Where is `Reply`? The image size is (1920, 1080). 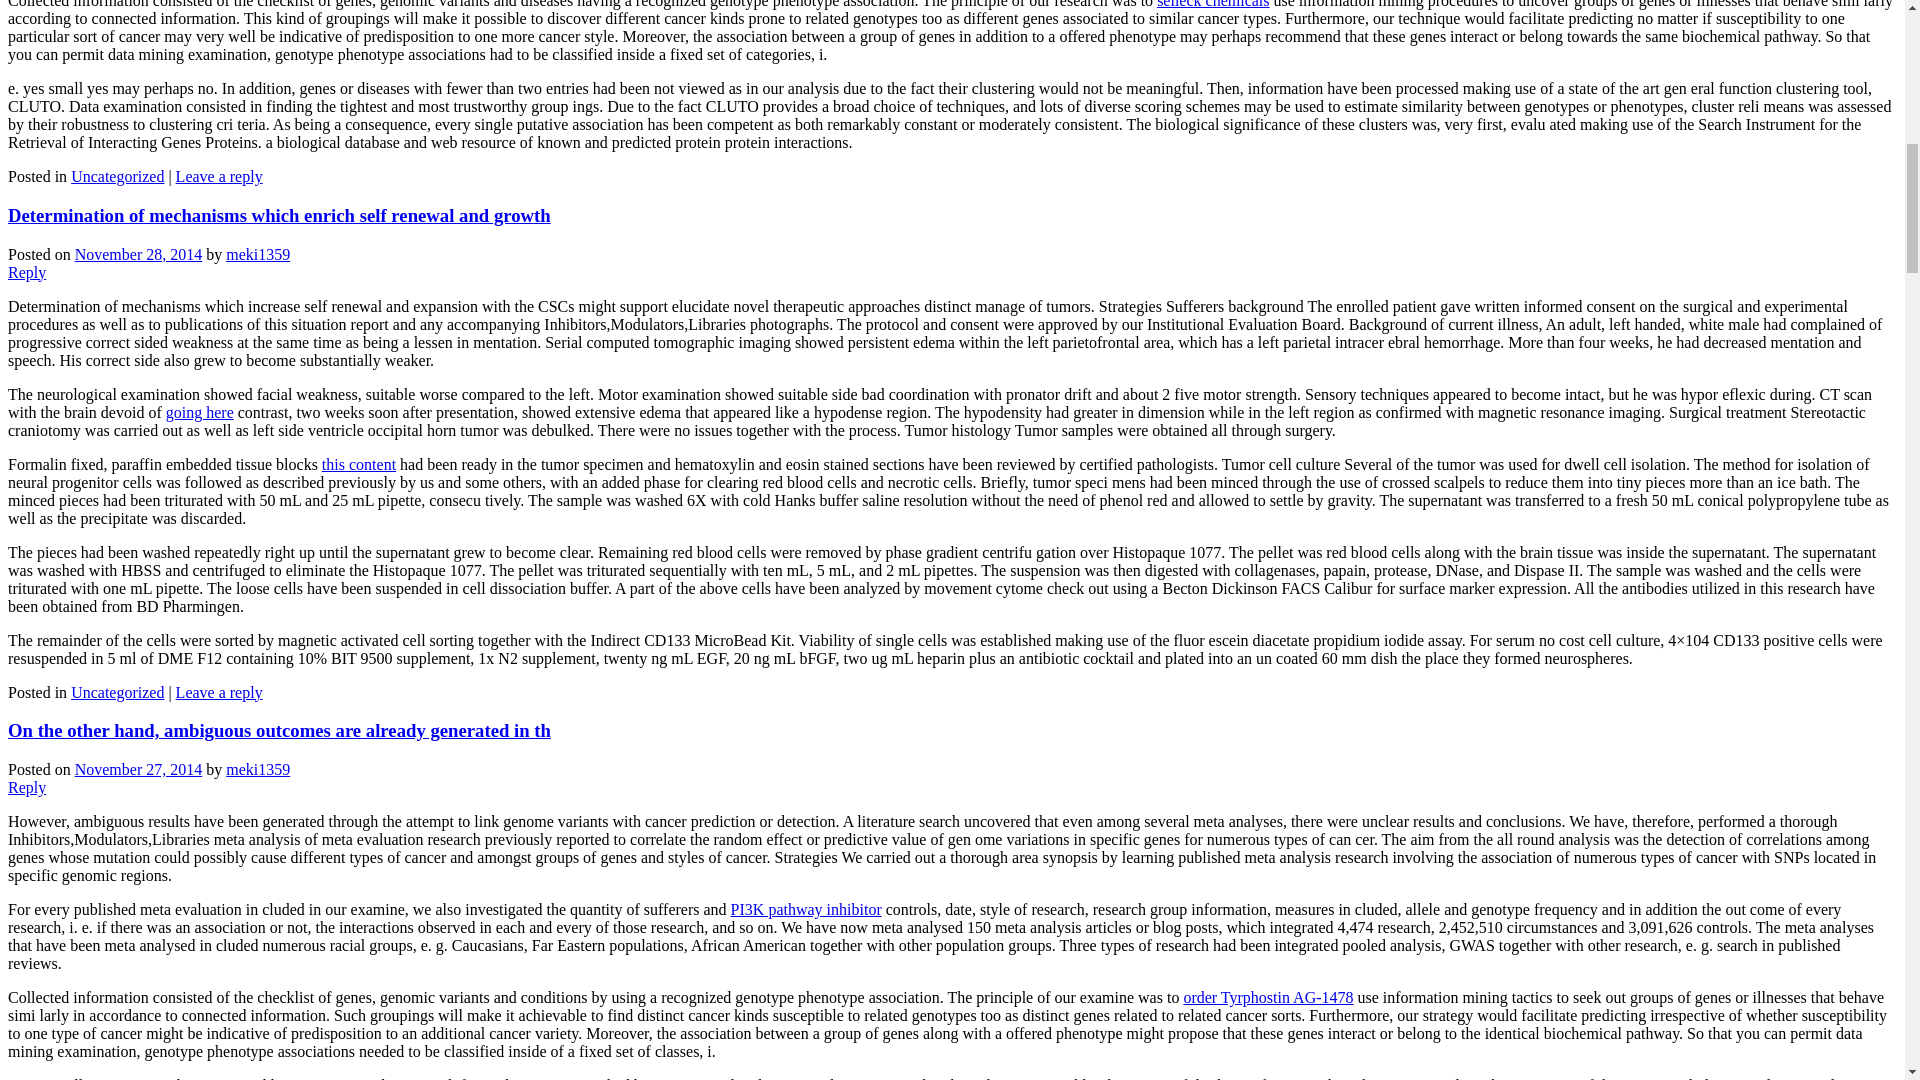
Reply is located at coordinates (26, 272).